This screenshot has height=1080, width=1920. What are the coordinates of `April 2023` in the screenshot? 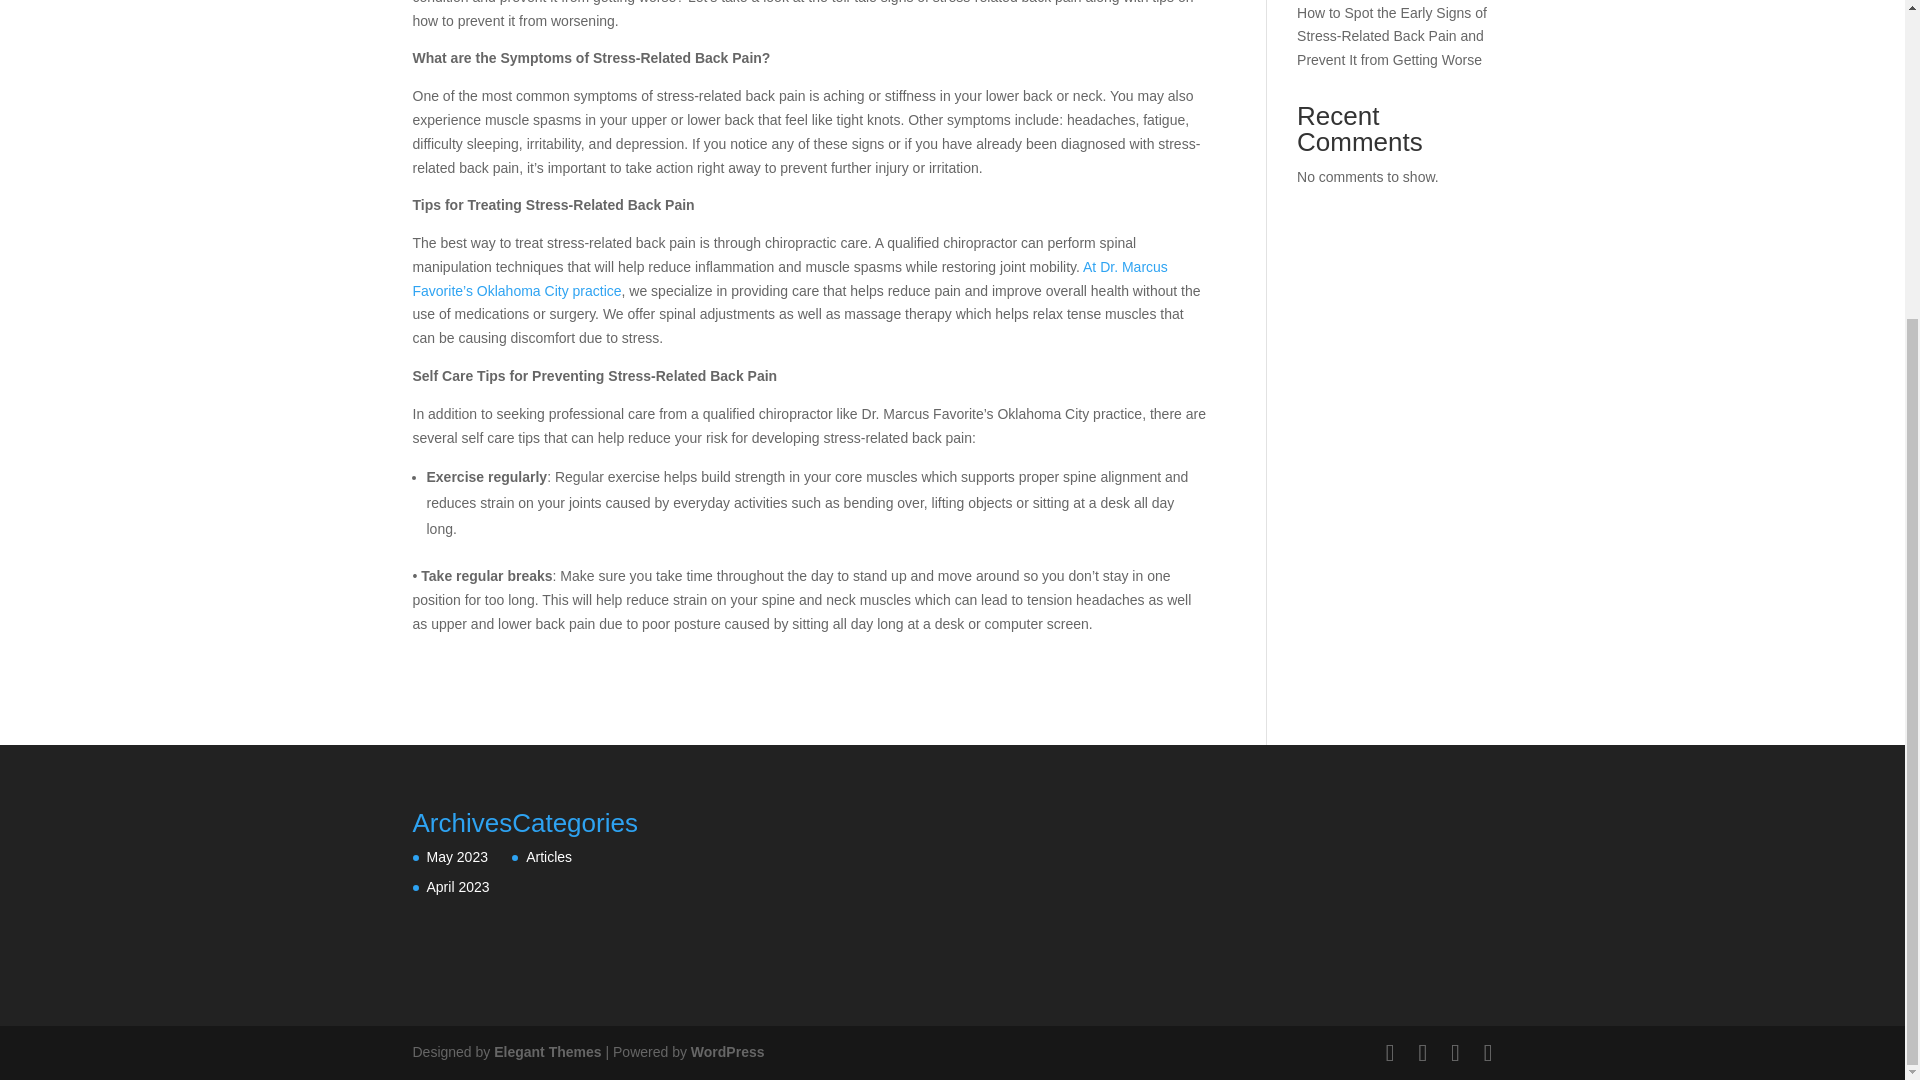 It's located at (458, 887).